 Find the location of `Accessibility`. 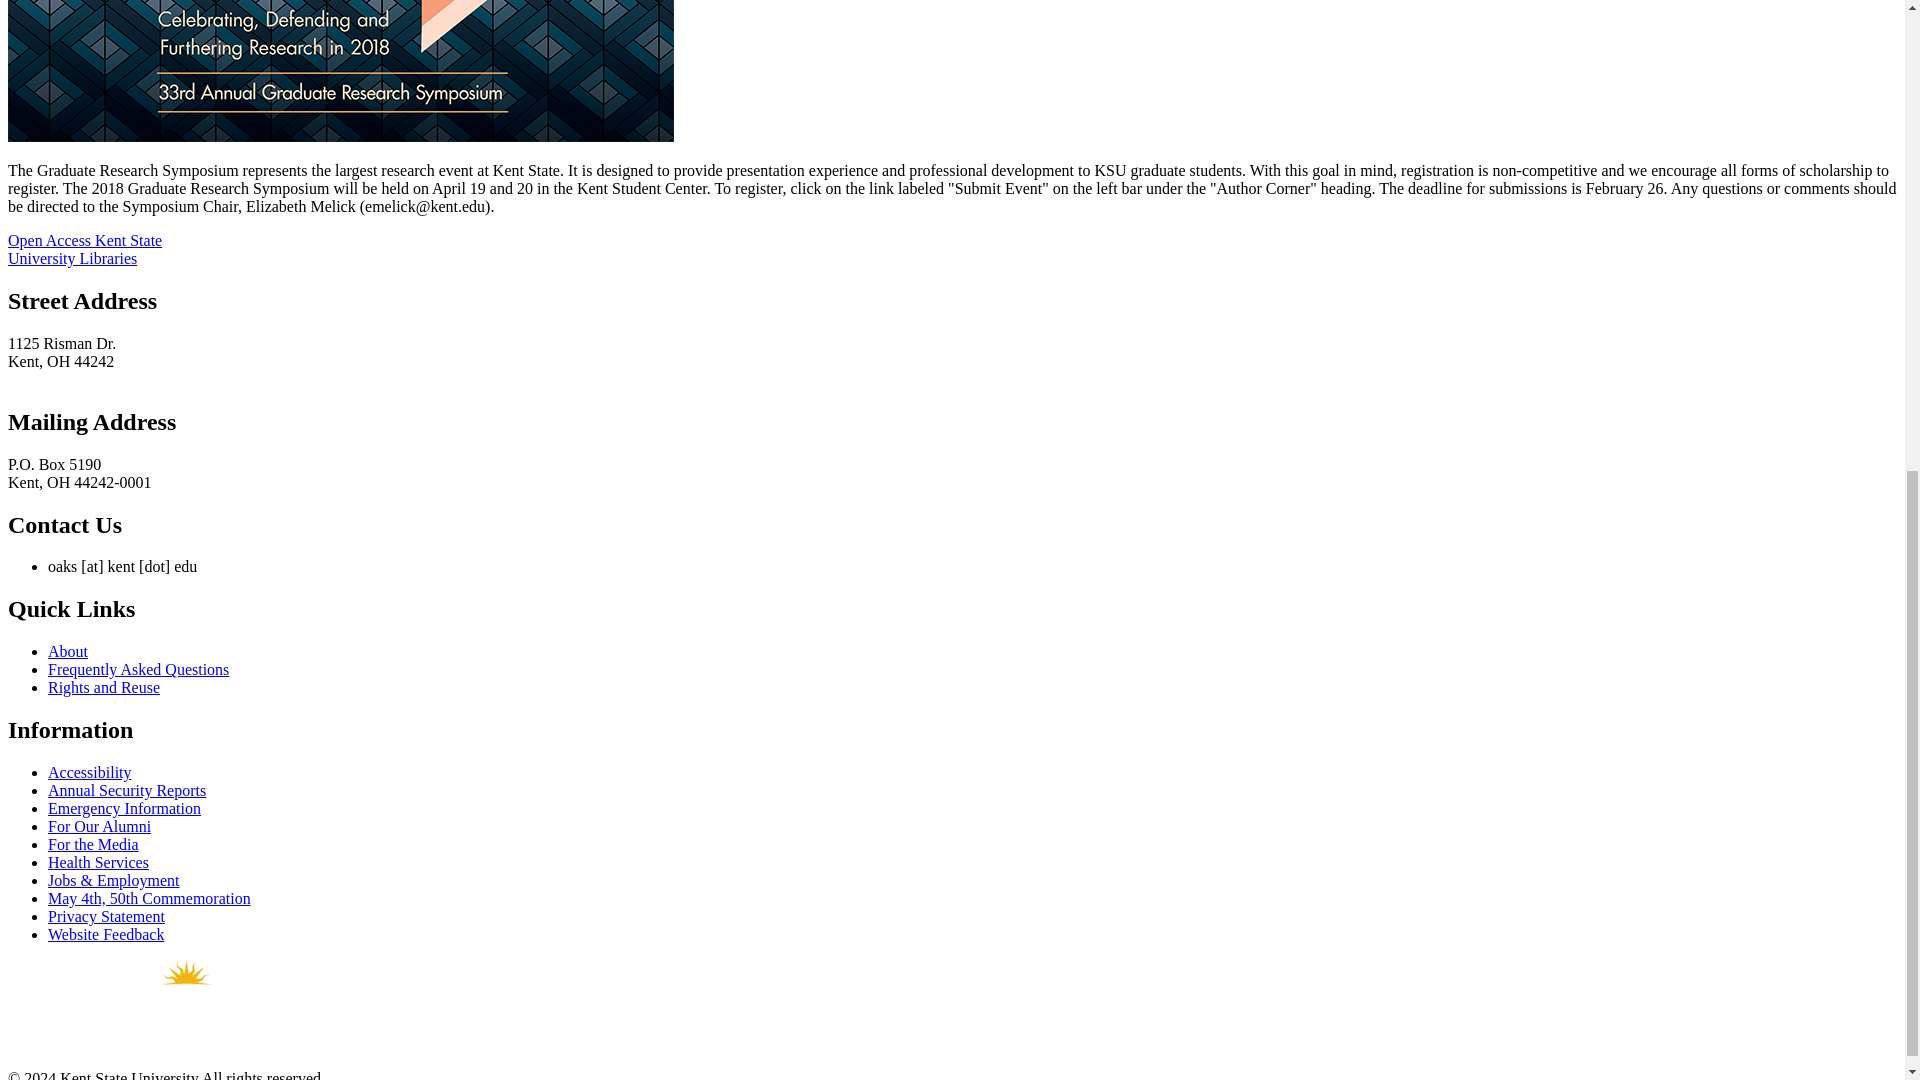

Accessibility is located at coordinates (90, 772).